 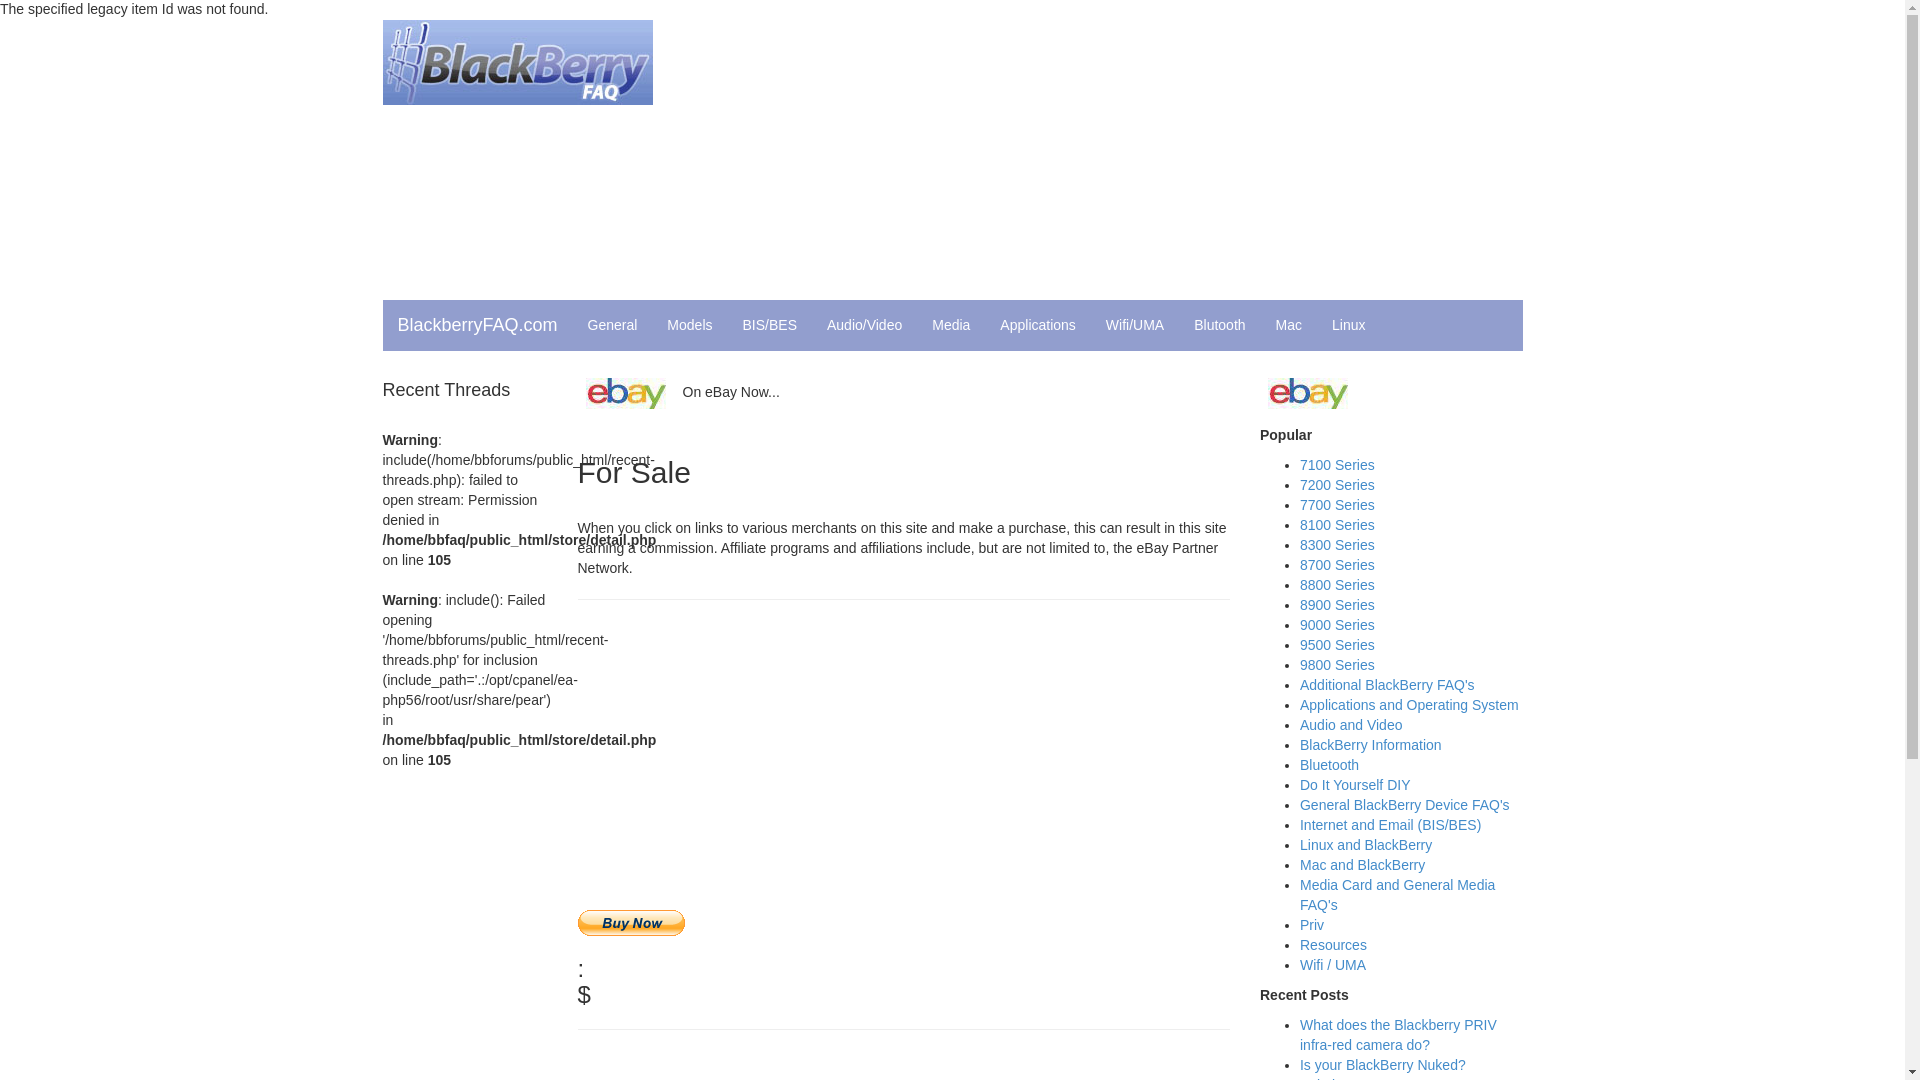 I want to click on Advertisement, so click(x=903, y=1064).